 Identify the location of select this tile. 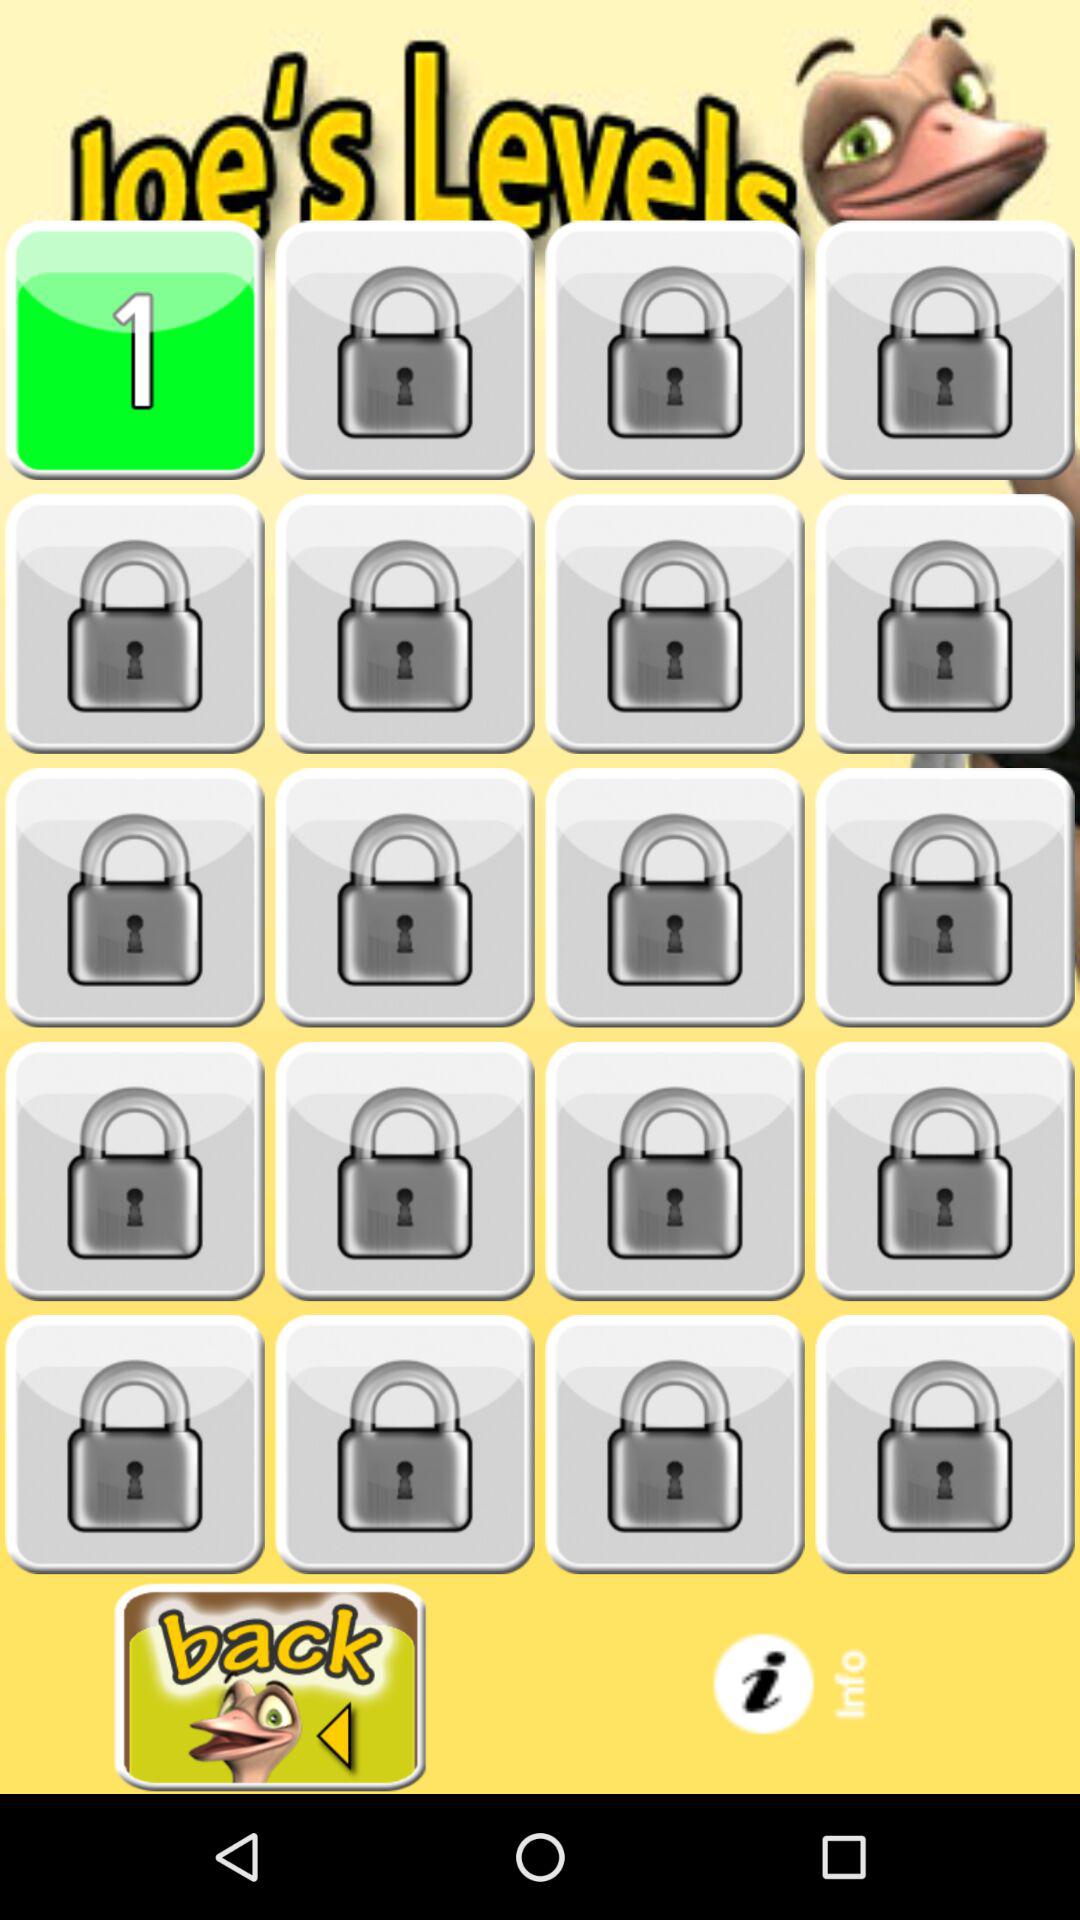
(405, 1172).